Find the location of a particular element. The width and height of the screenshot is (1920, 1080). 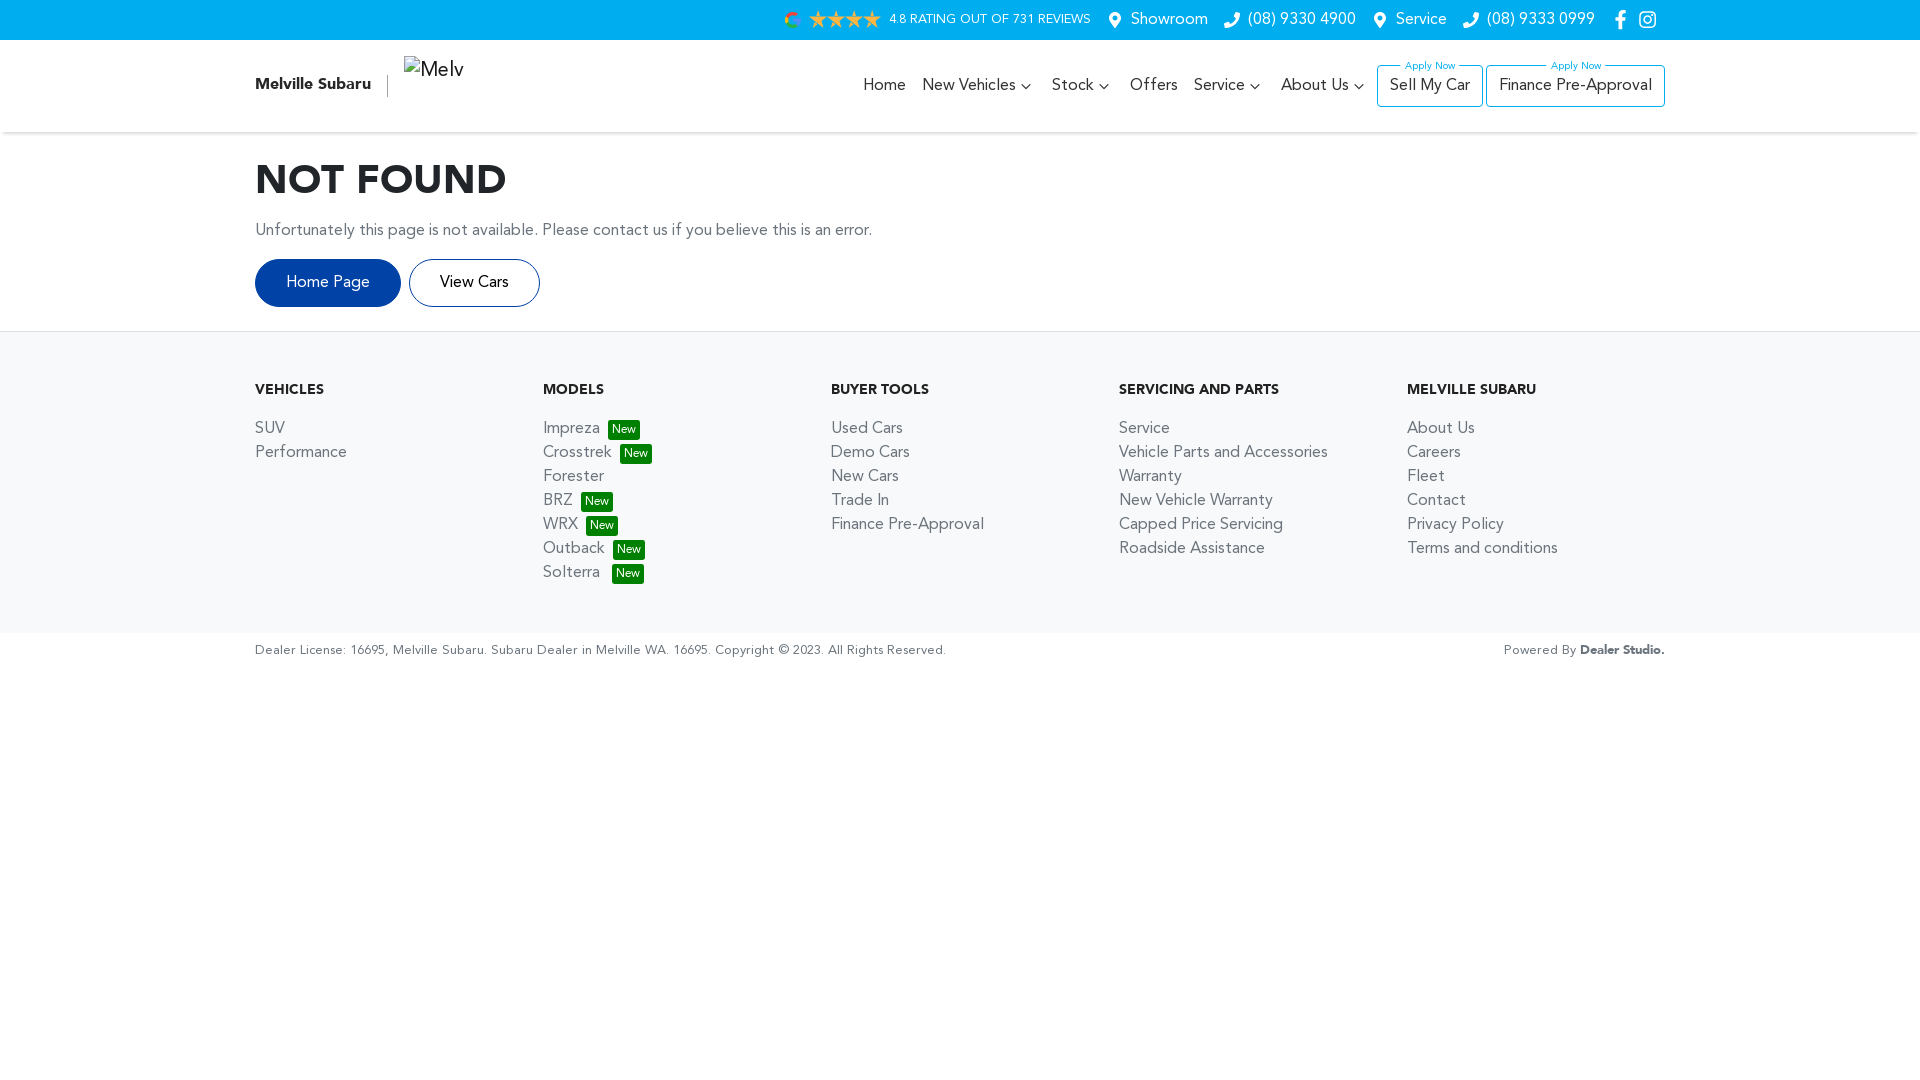

Finance Pre-Approval is located at coordinates (1576, 86).